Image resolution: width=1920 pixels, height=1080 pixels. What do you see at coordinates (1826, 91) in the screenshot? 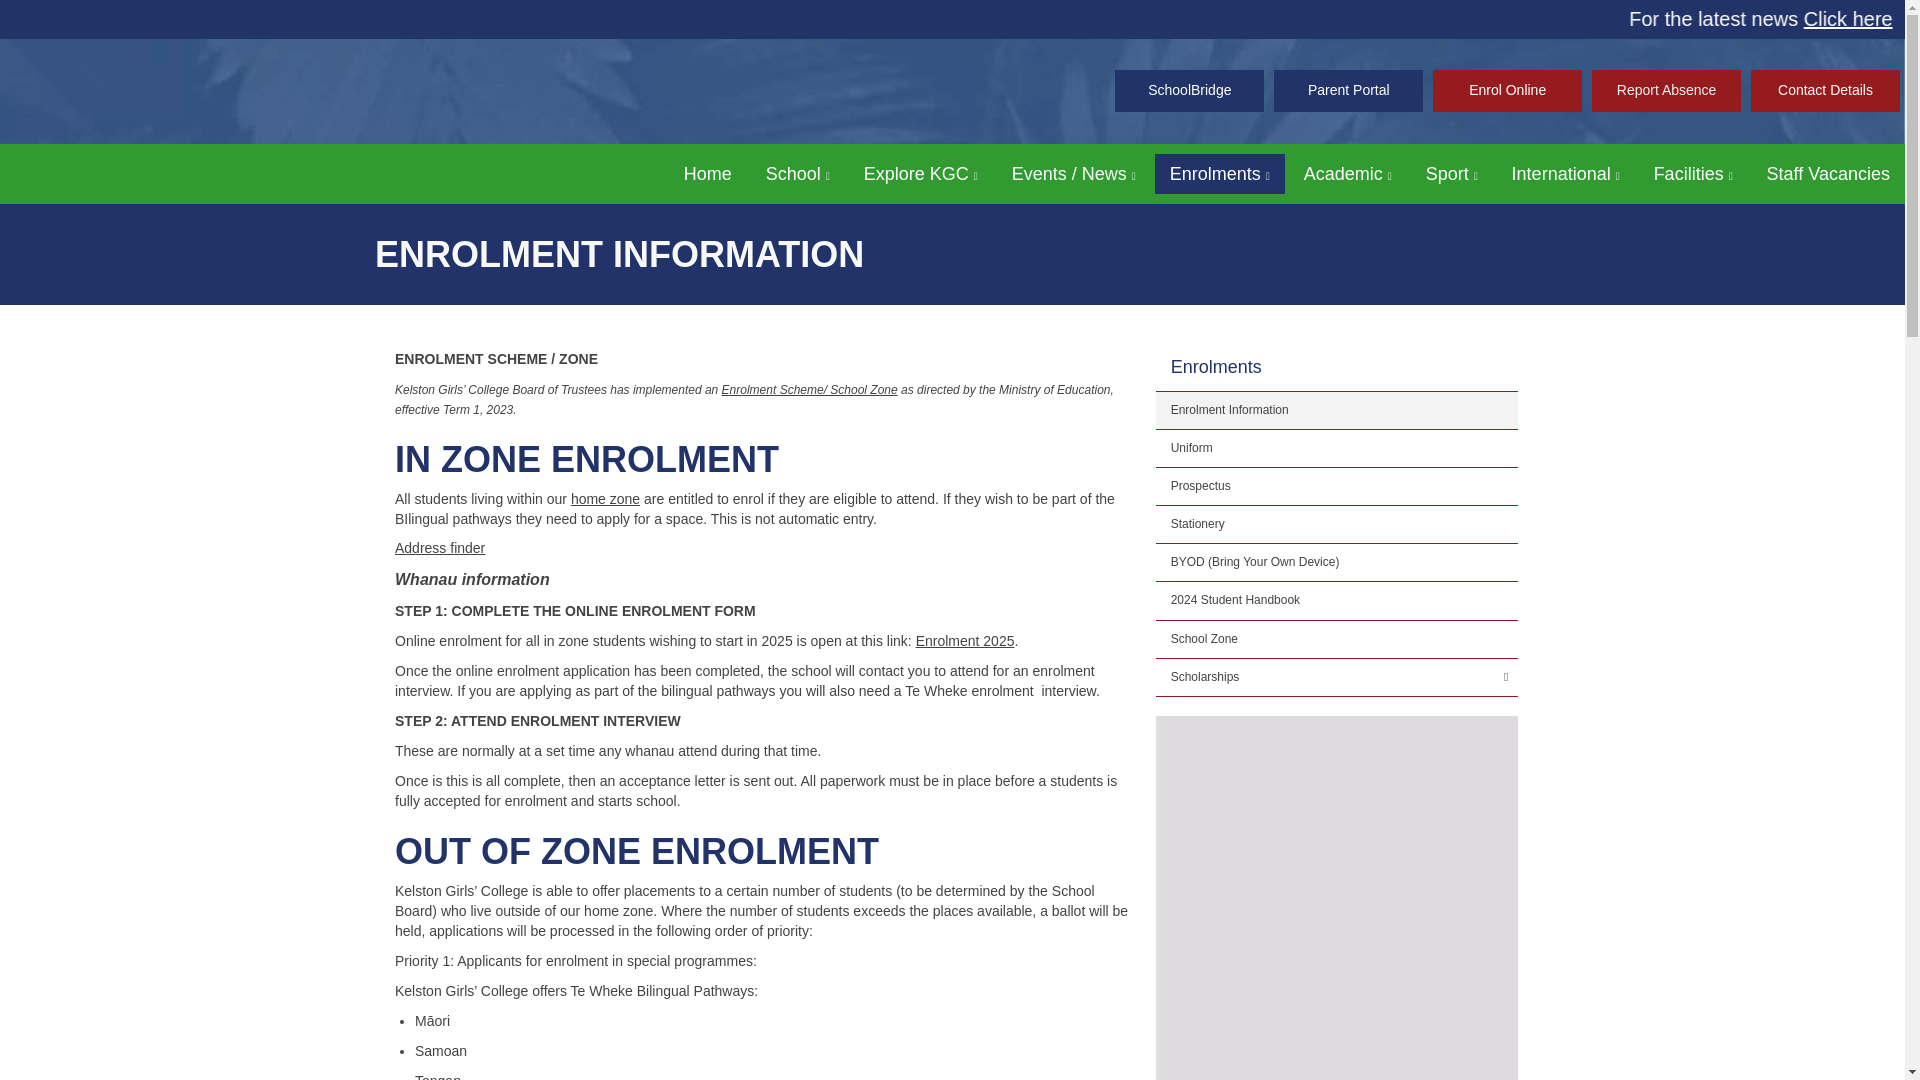
I see `Contact Details` at bounding box center [1826, 91].